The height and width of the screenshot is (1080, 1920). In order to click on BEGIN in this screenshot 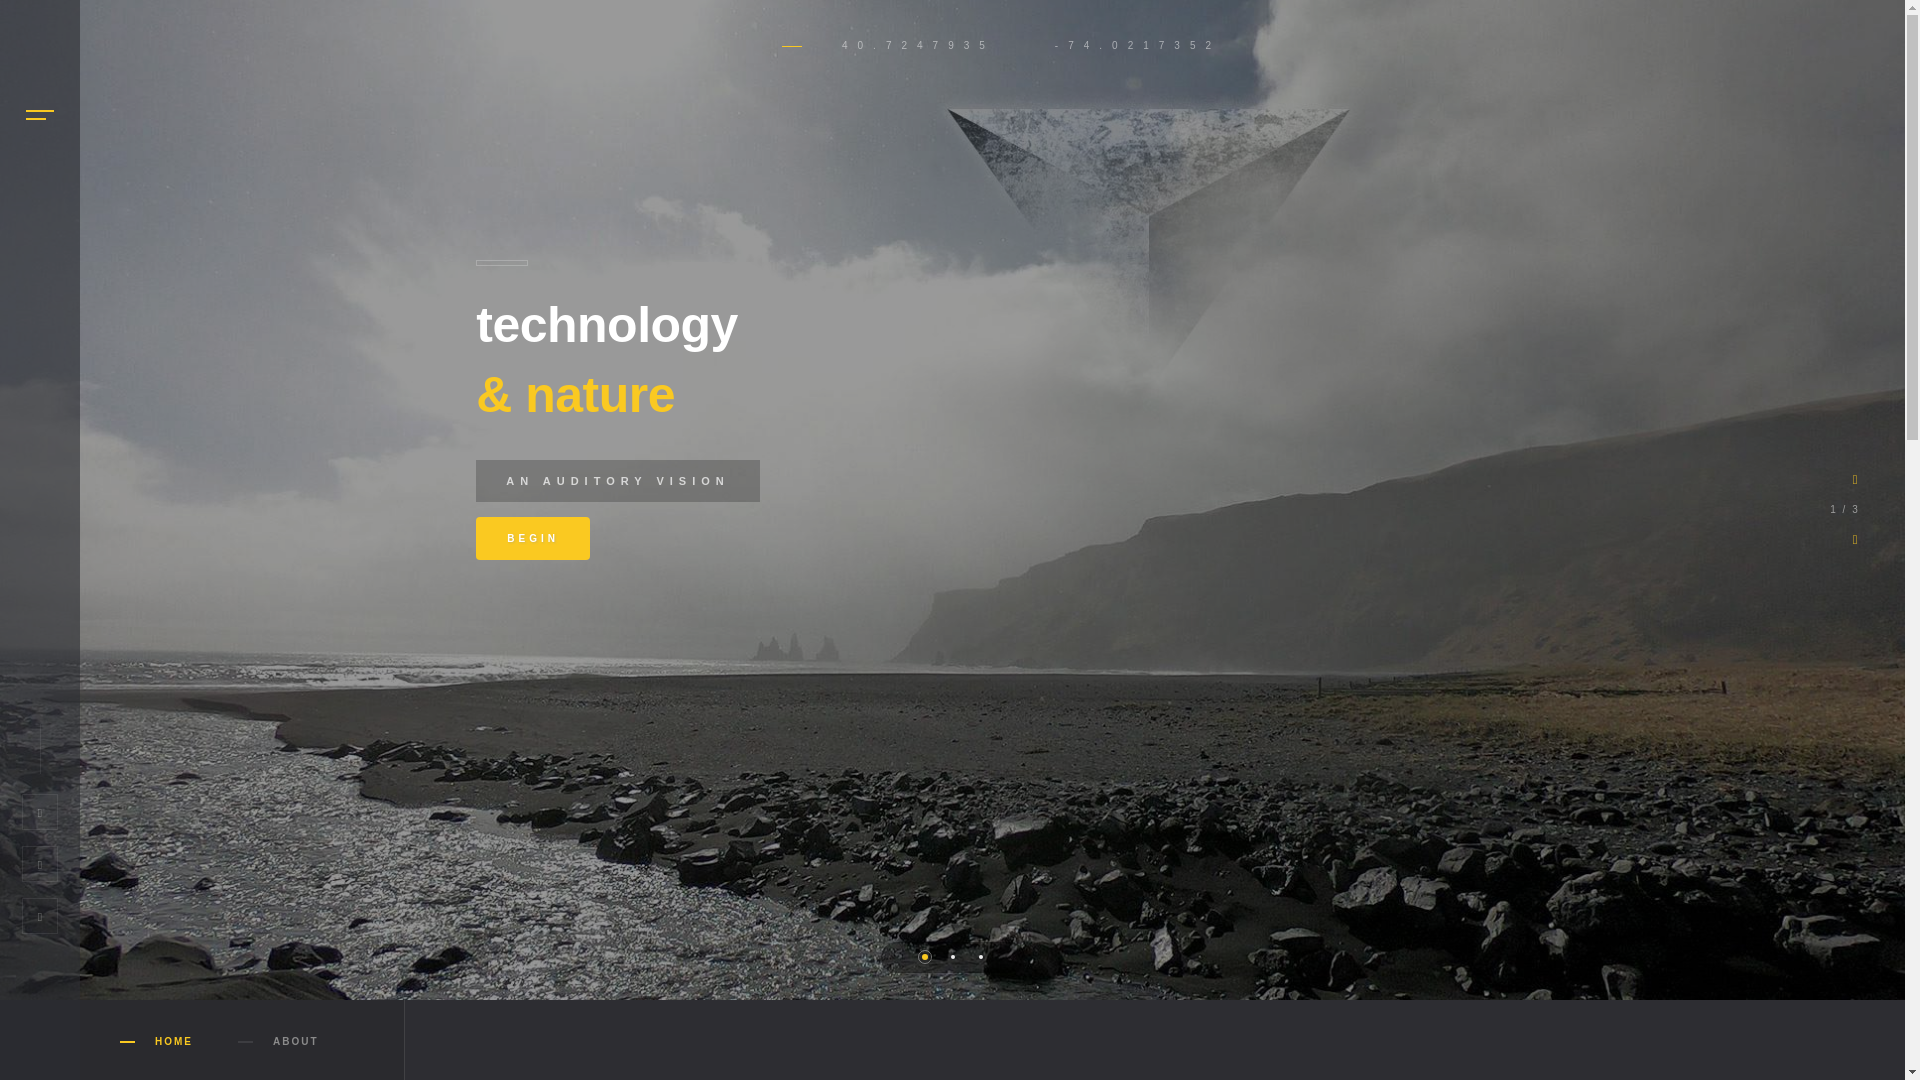, I will do `click(532, 538)`.